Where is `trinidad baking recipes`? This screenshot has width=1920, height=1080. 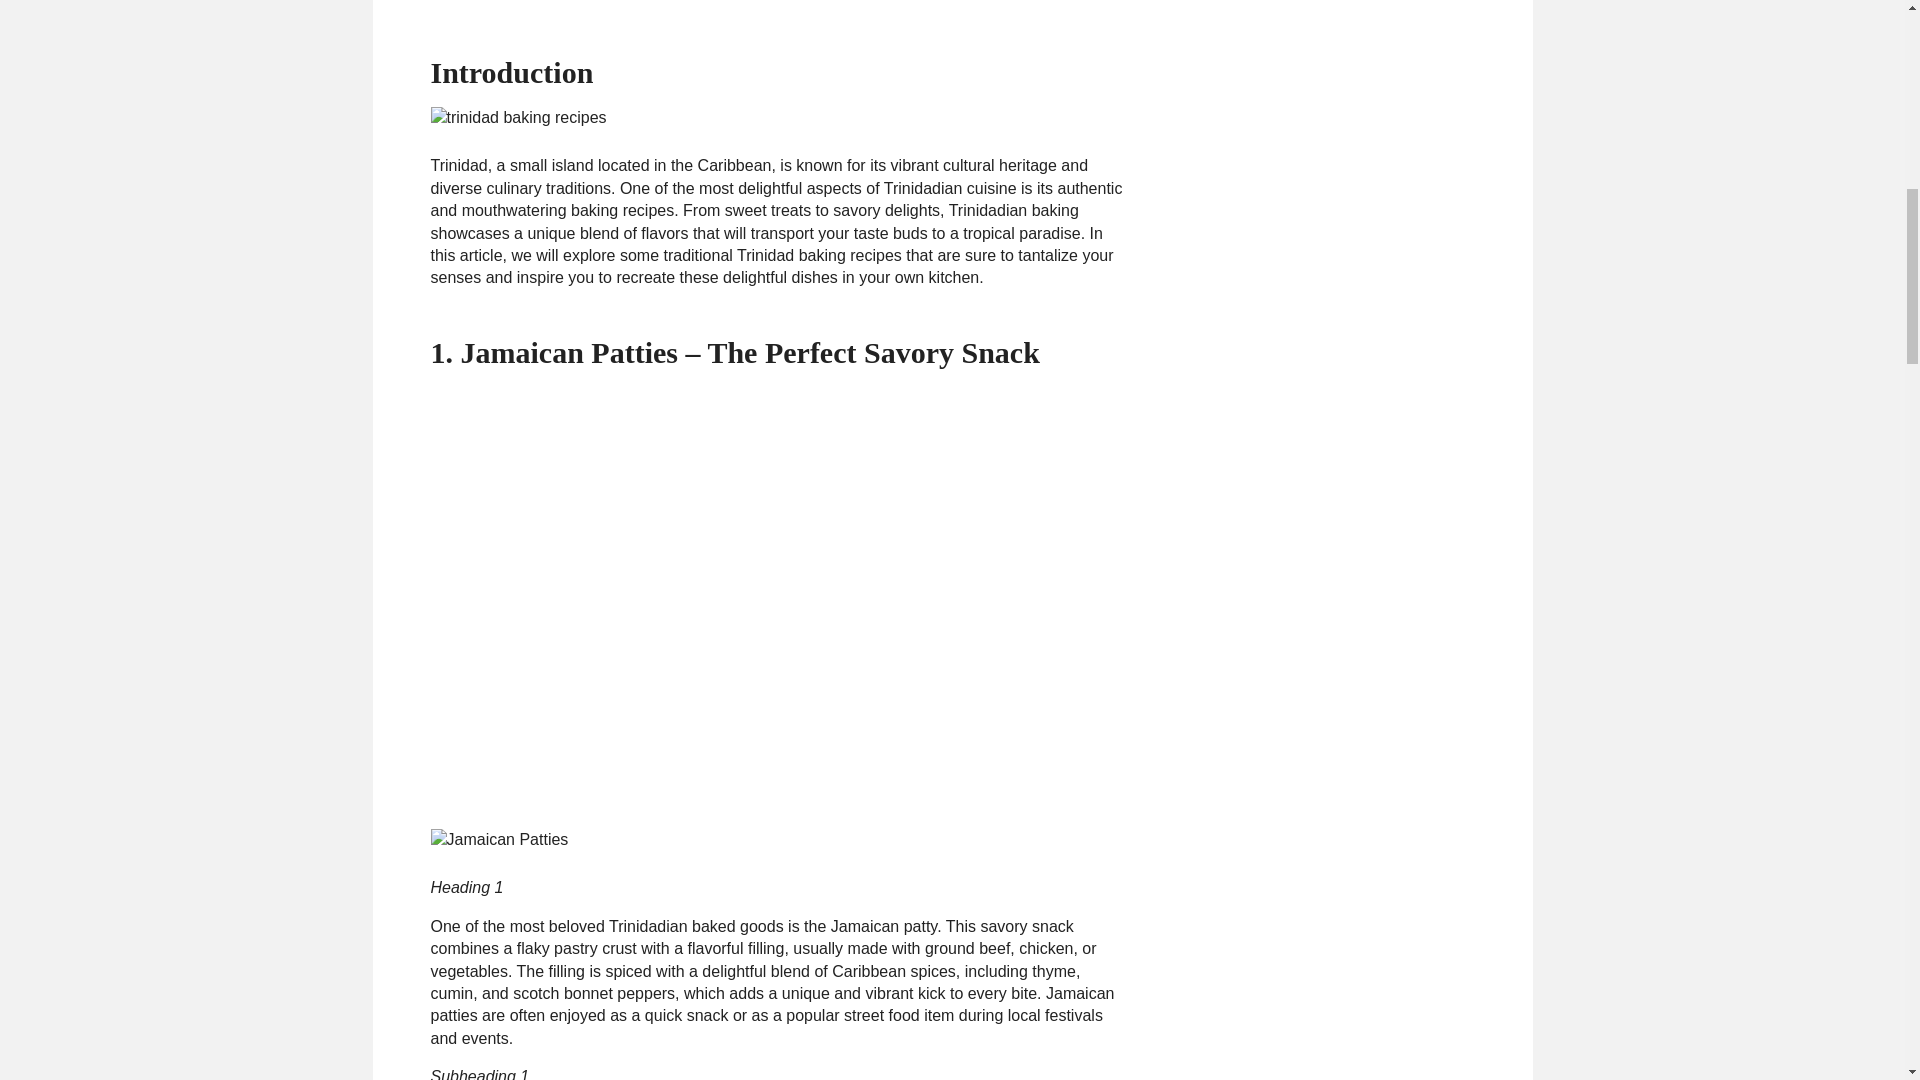
trinidad baking recipes is located at coordinates (518, 117).